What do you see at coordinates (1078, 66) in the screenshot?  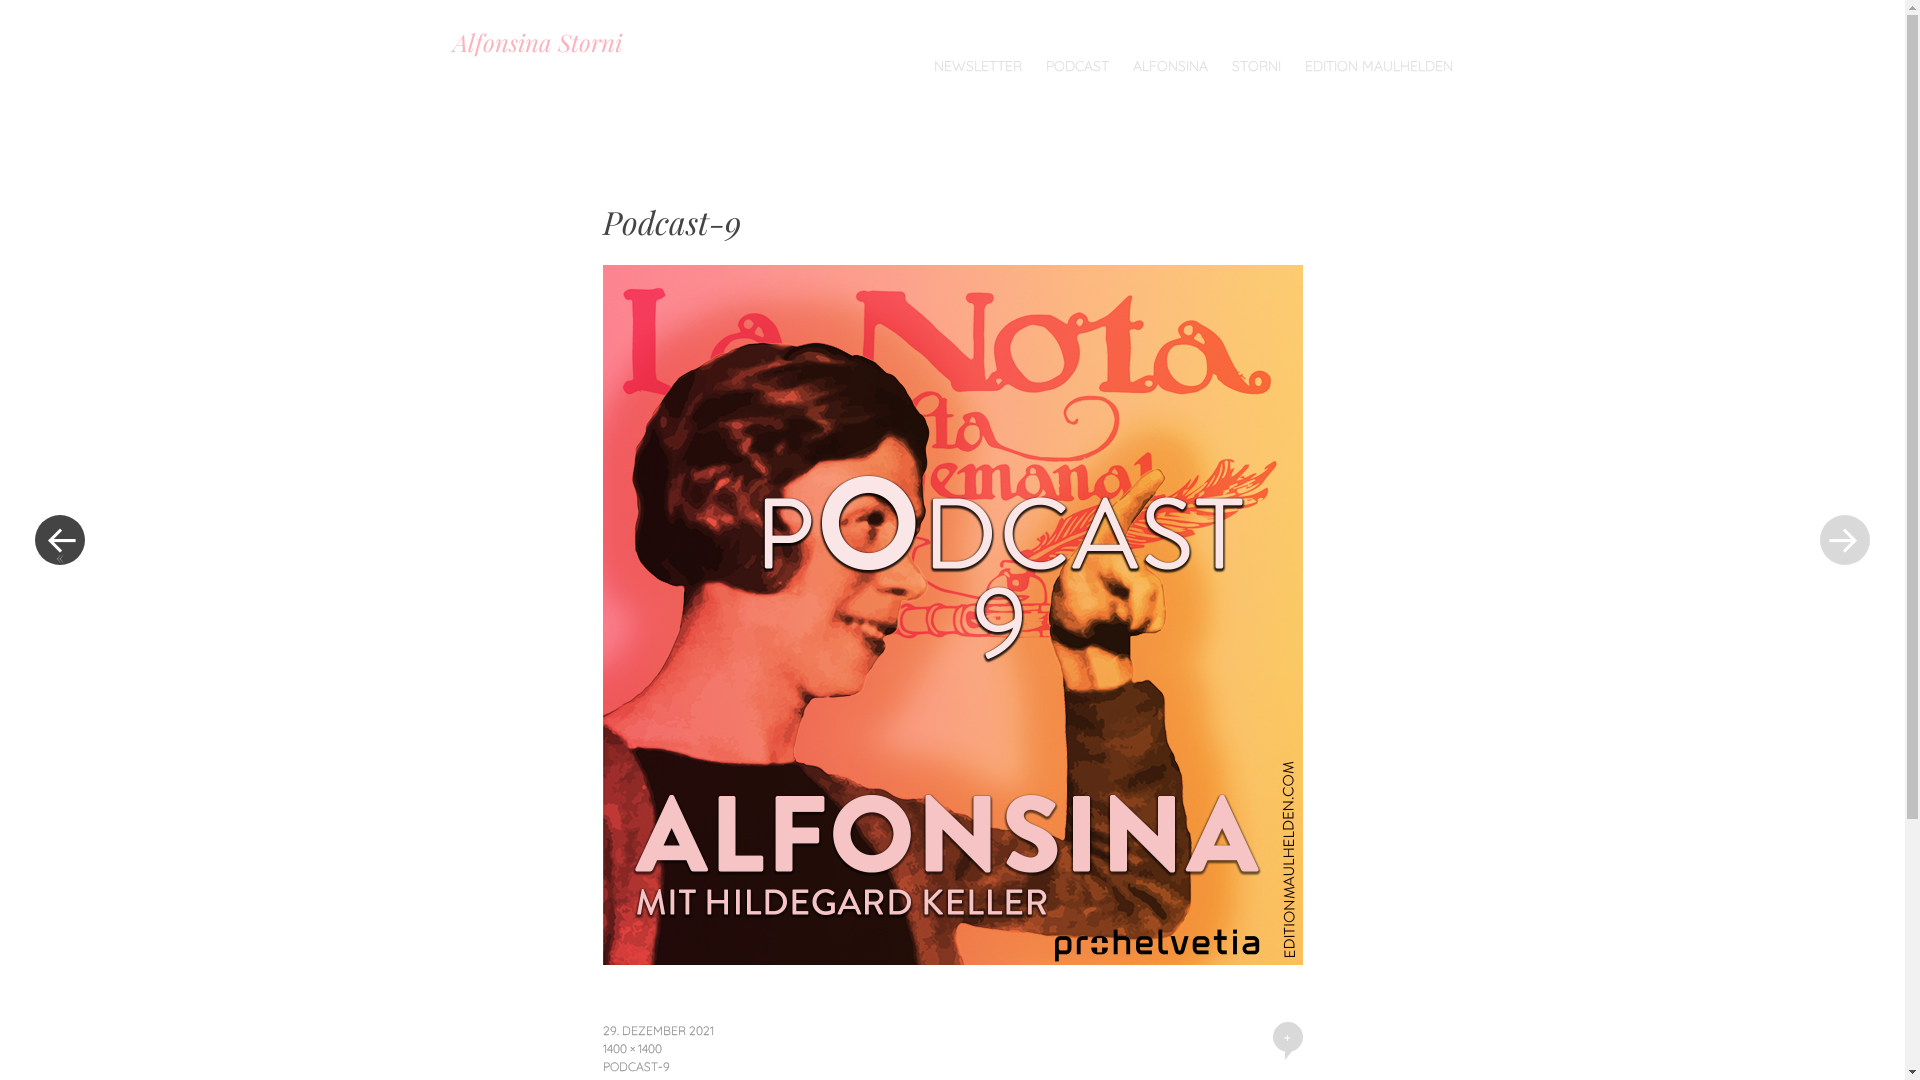 I see `PODCAST` at bounding box center [1078, 66].